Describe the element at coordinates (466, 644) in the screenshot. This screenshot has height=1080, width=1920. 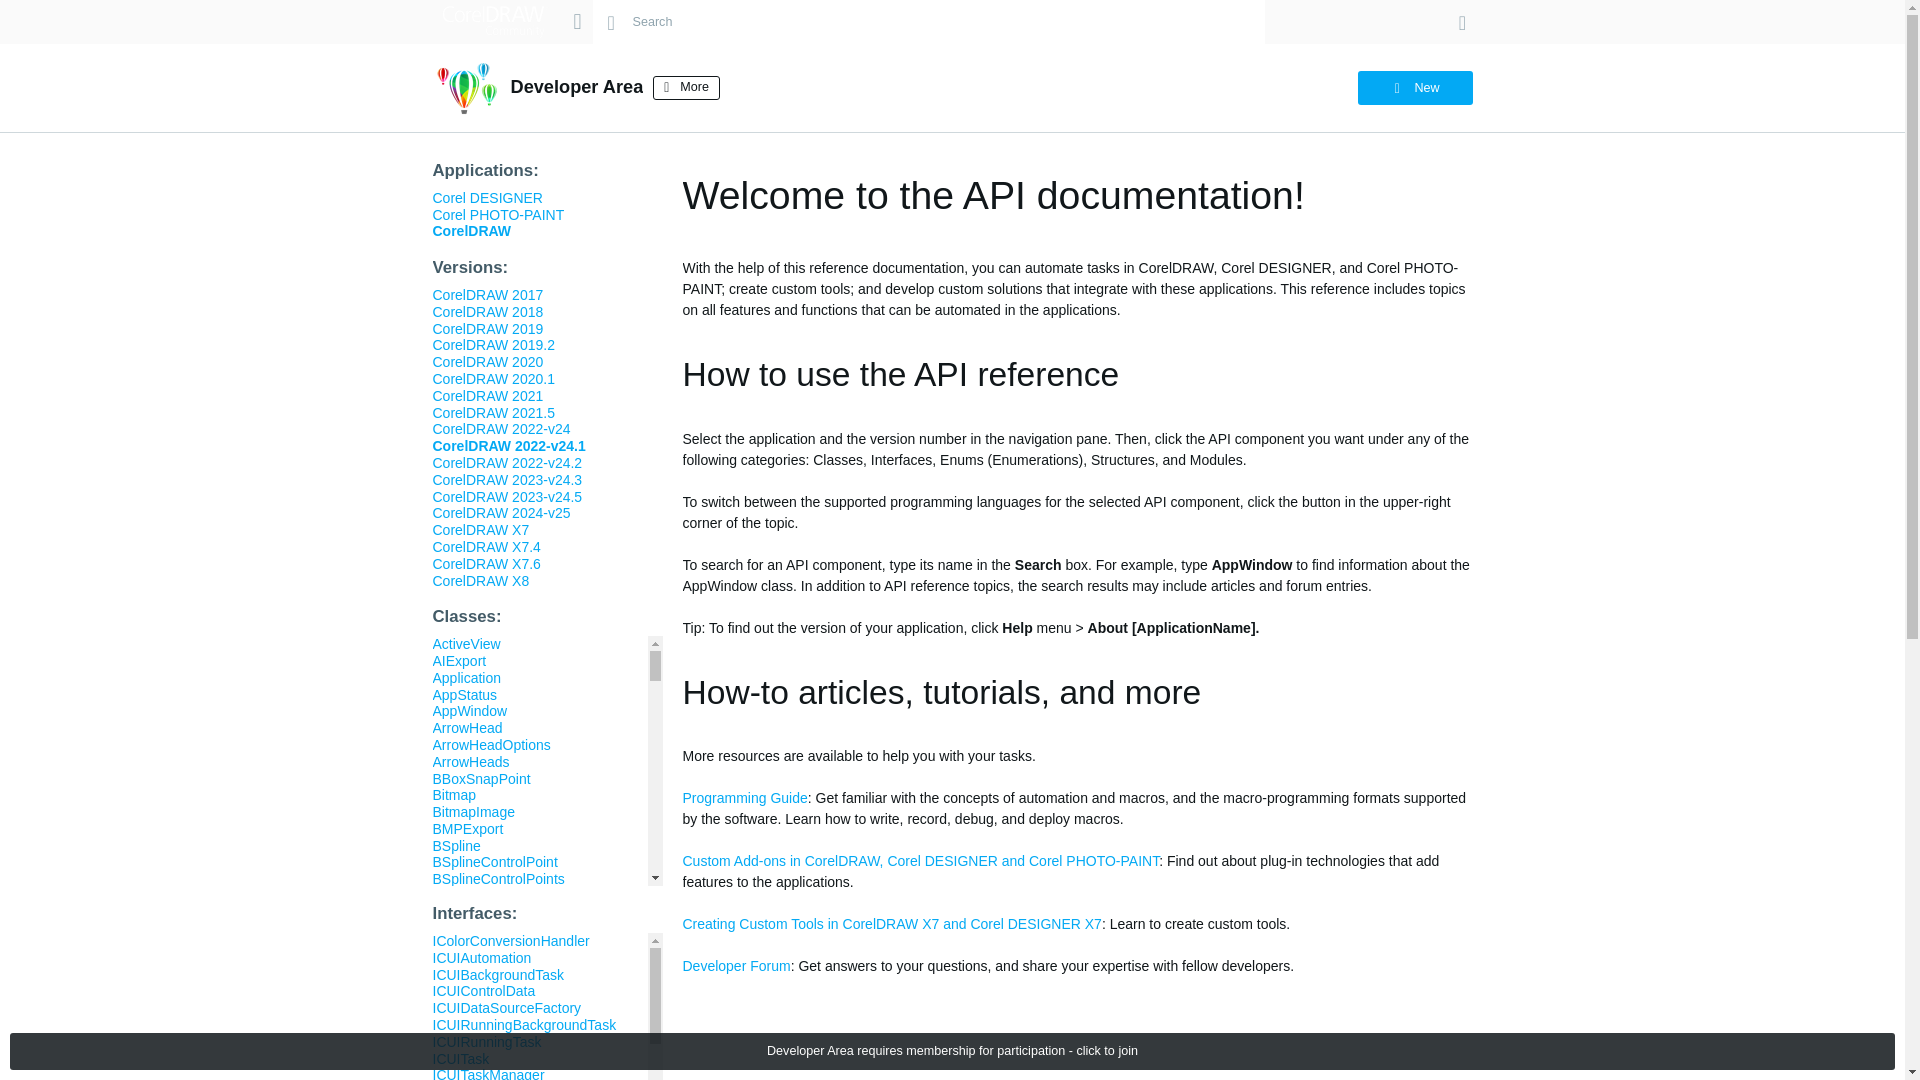
I see `ActiveView` at that location.